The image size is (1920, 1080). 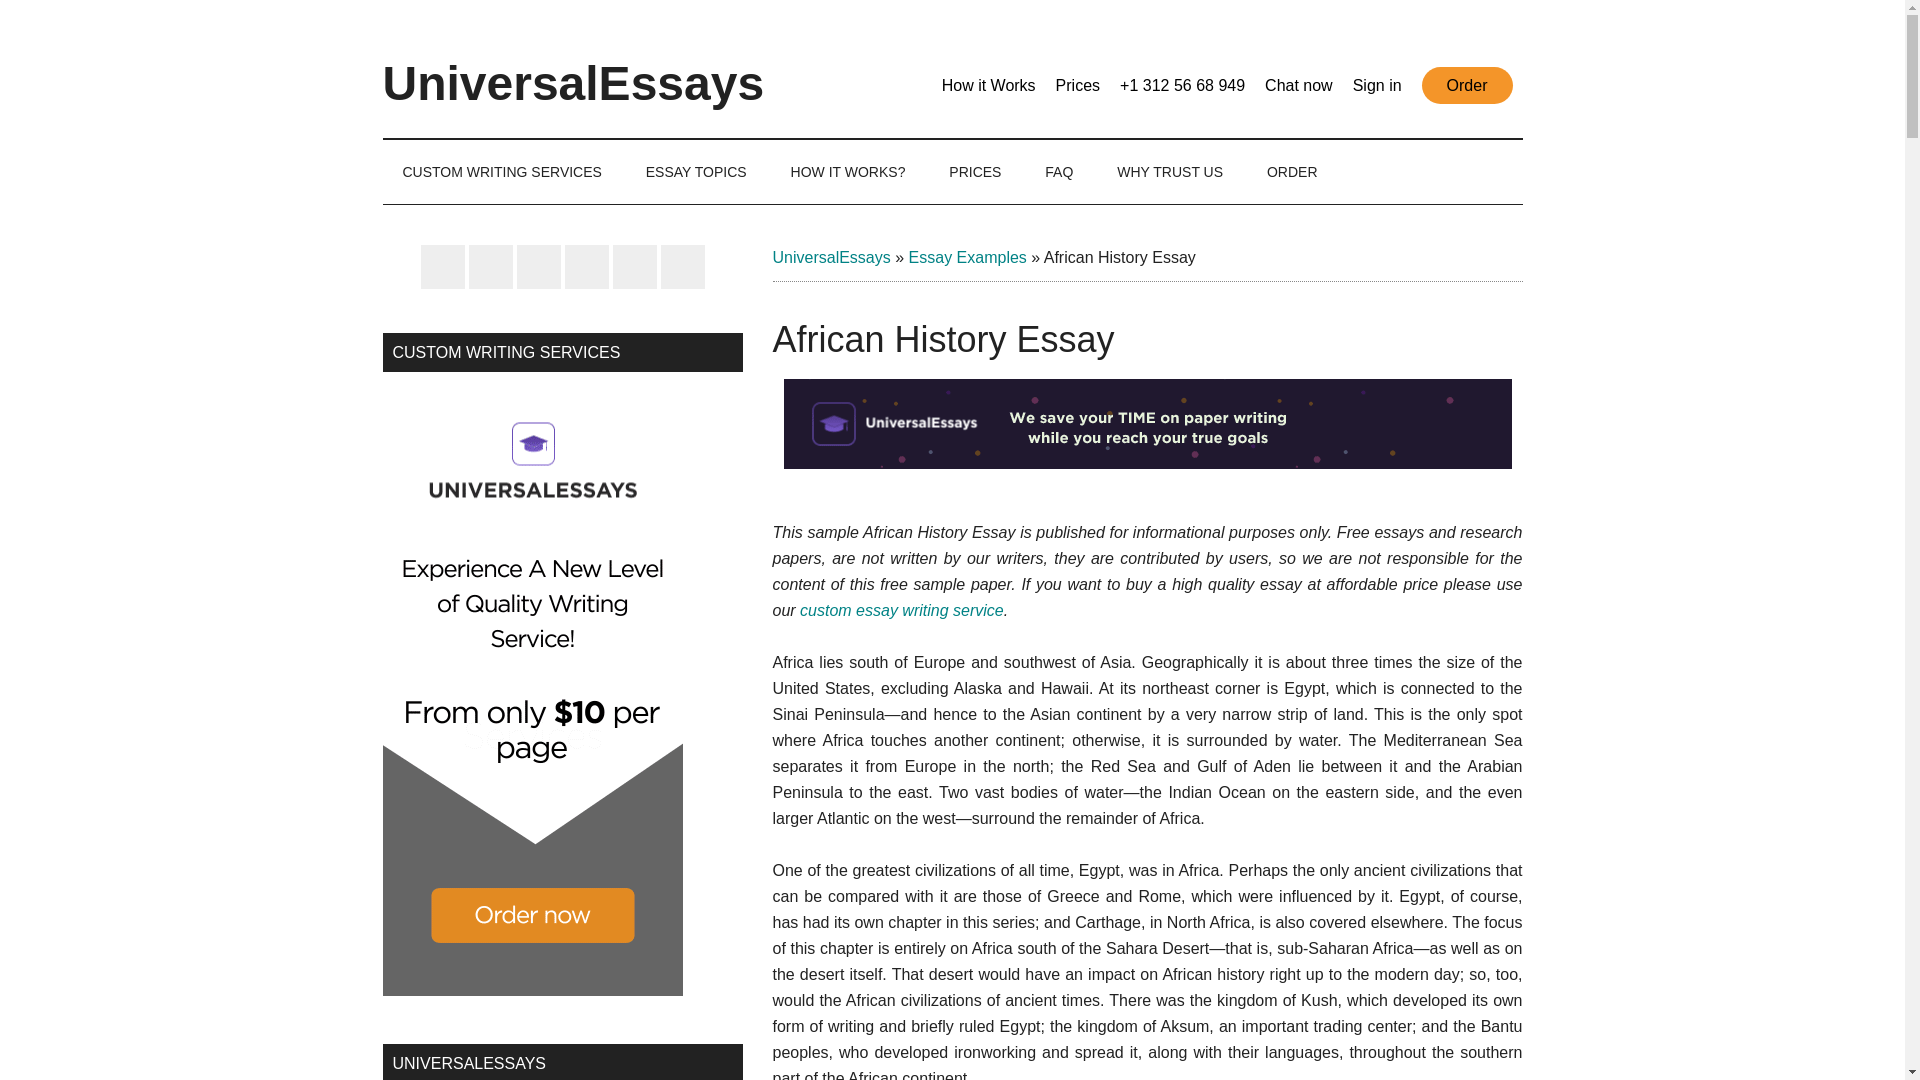 What do you see at coordinates (1078, 84) in the screenshot?
I see `Prices` at bounding box center [1078, 84].